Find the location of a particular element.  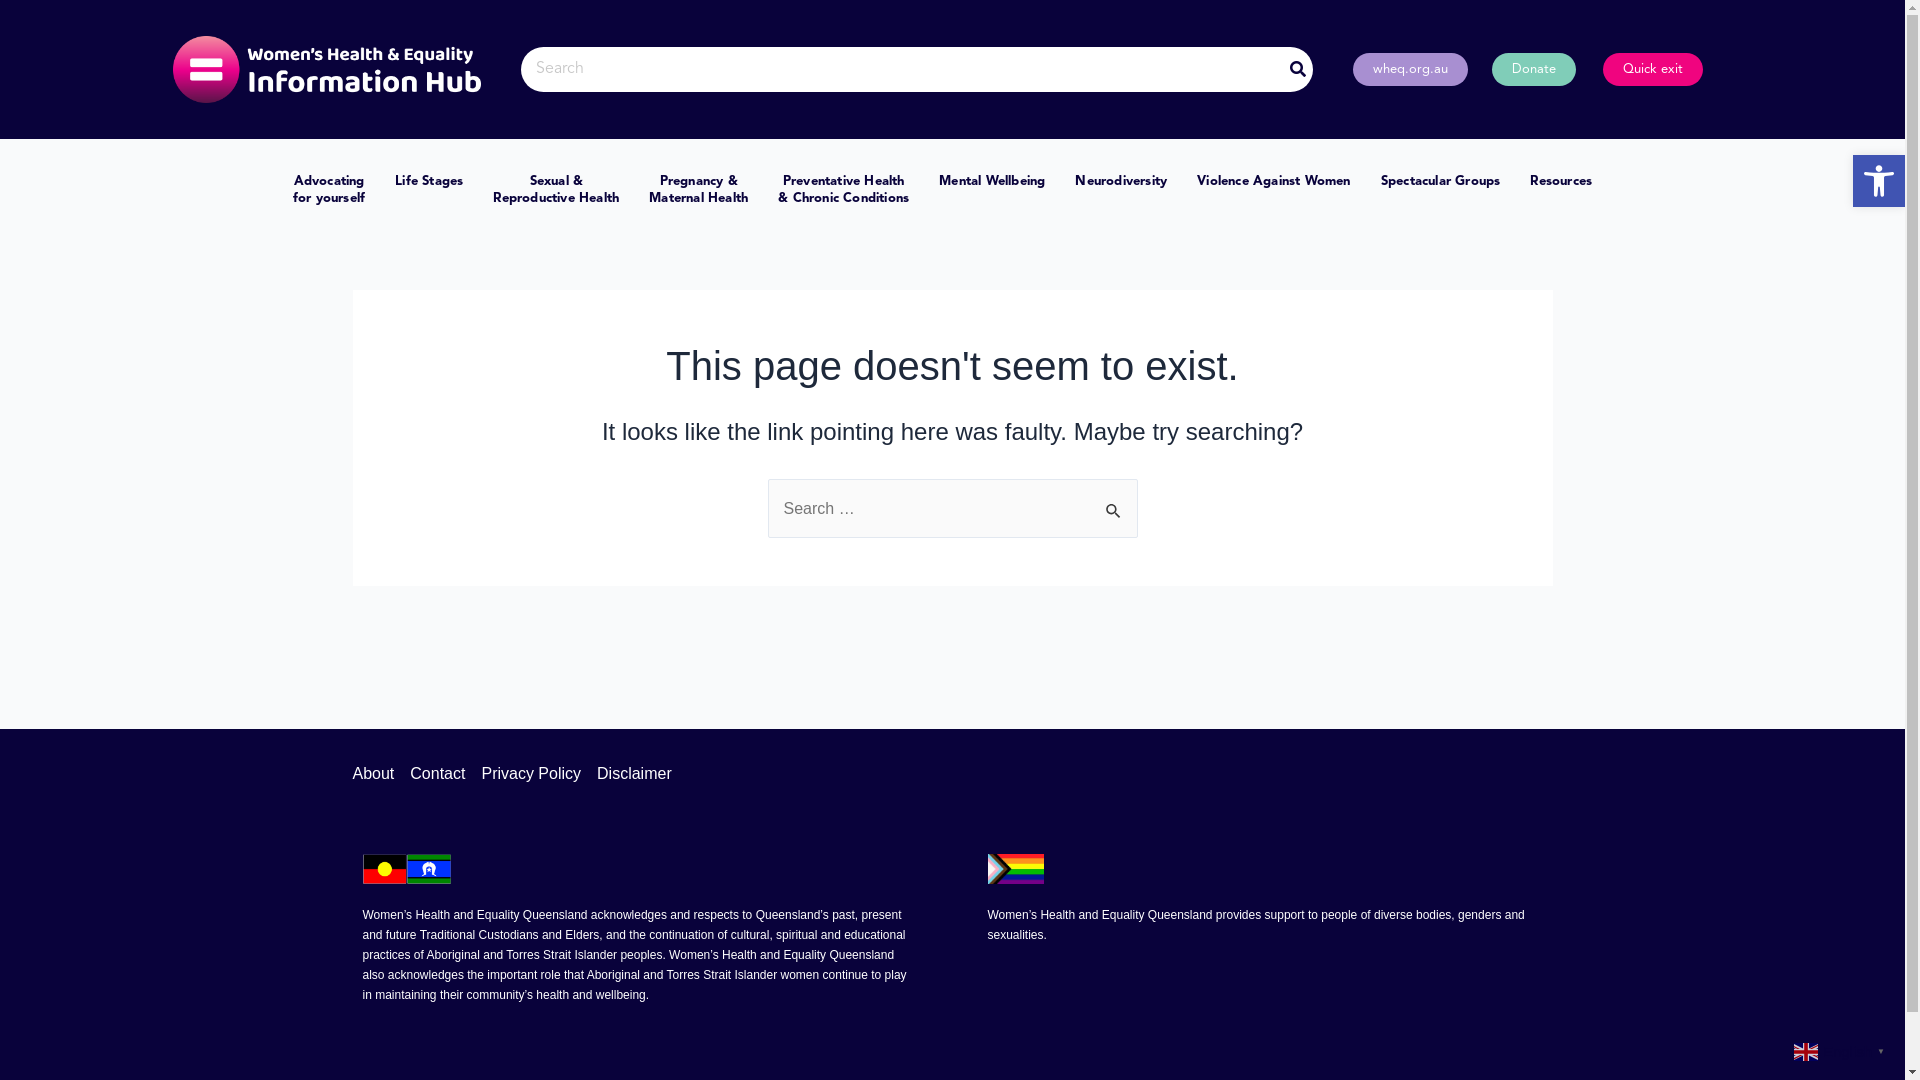

Contact is located at coordinates (438, 774).